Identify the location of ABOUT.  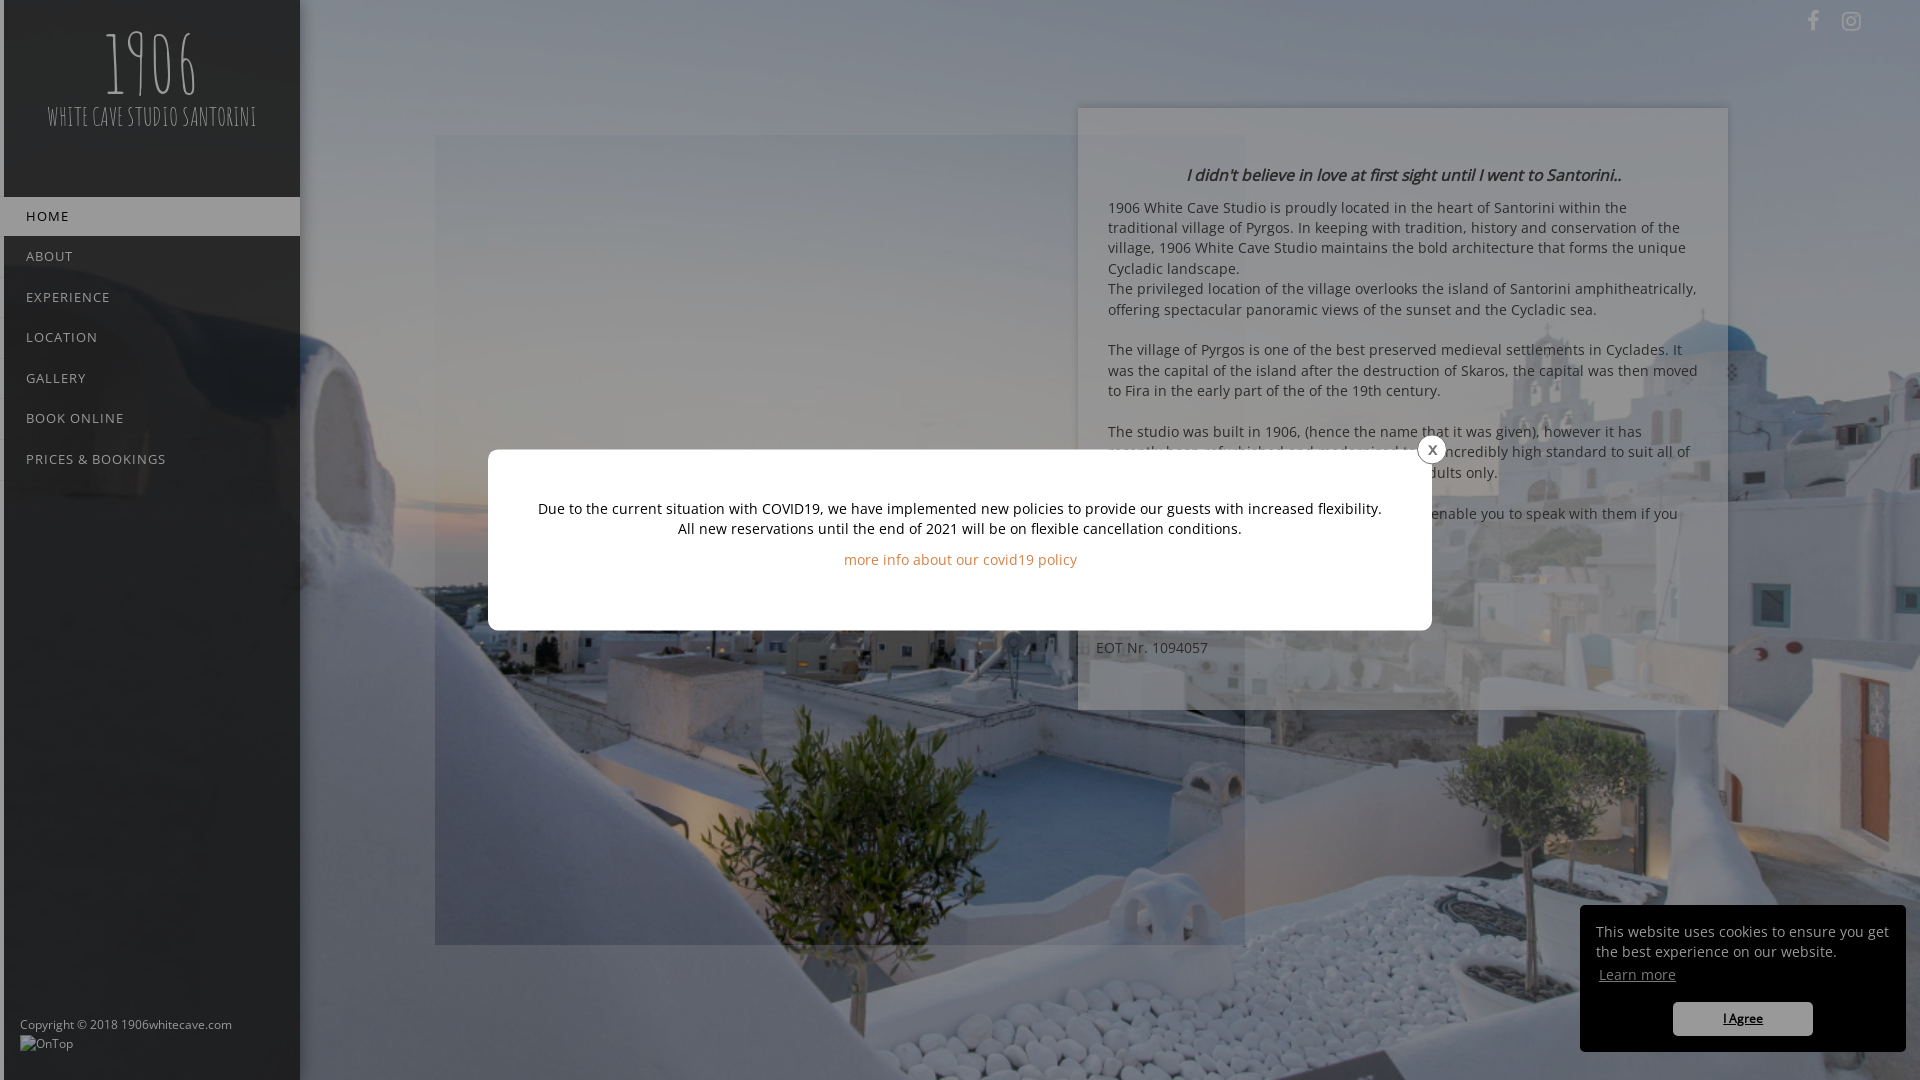
(150, 257).